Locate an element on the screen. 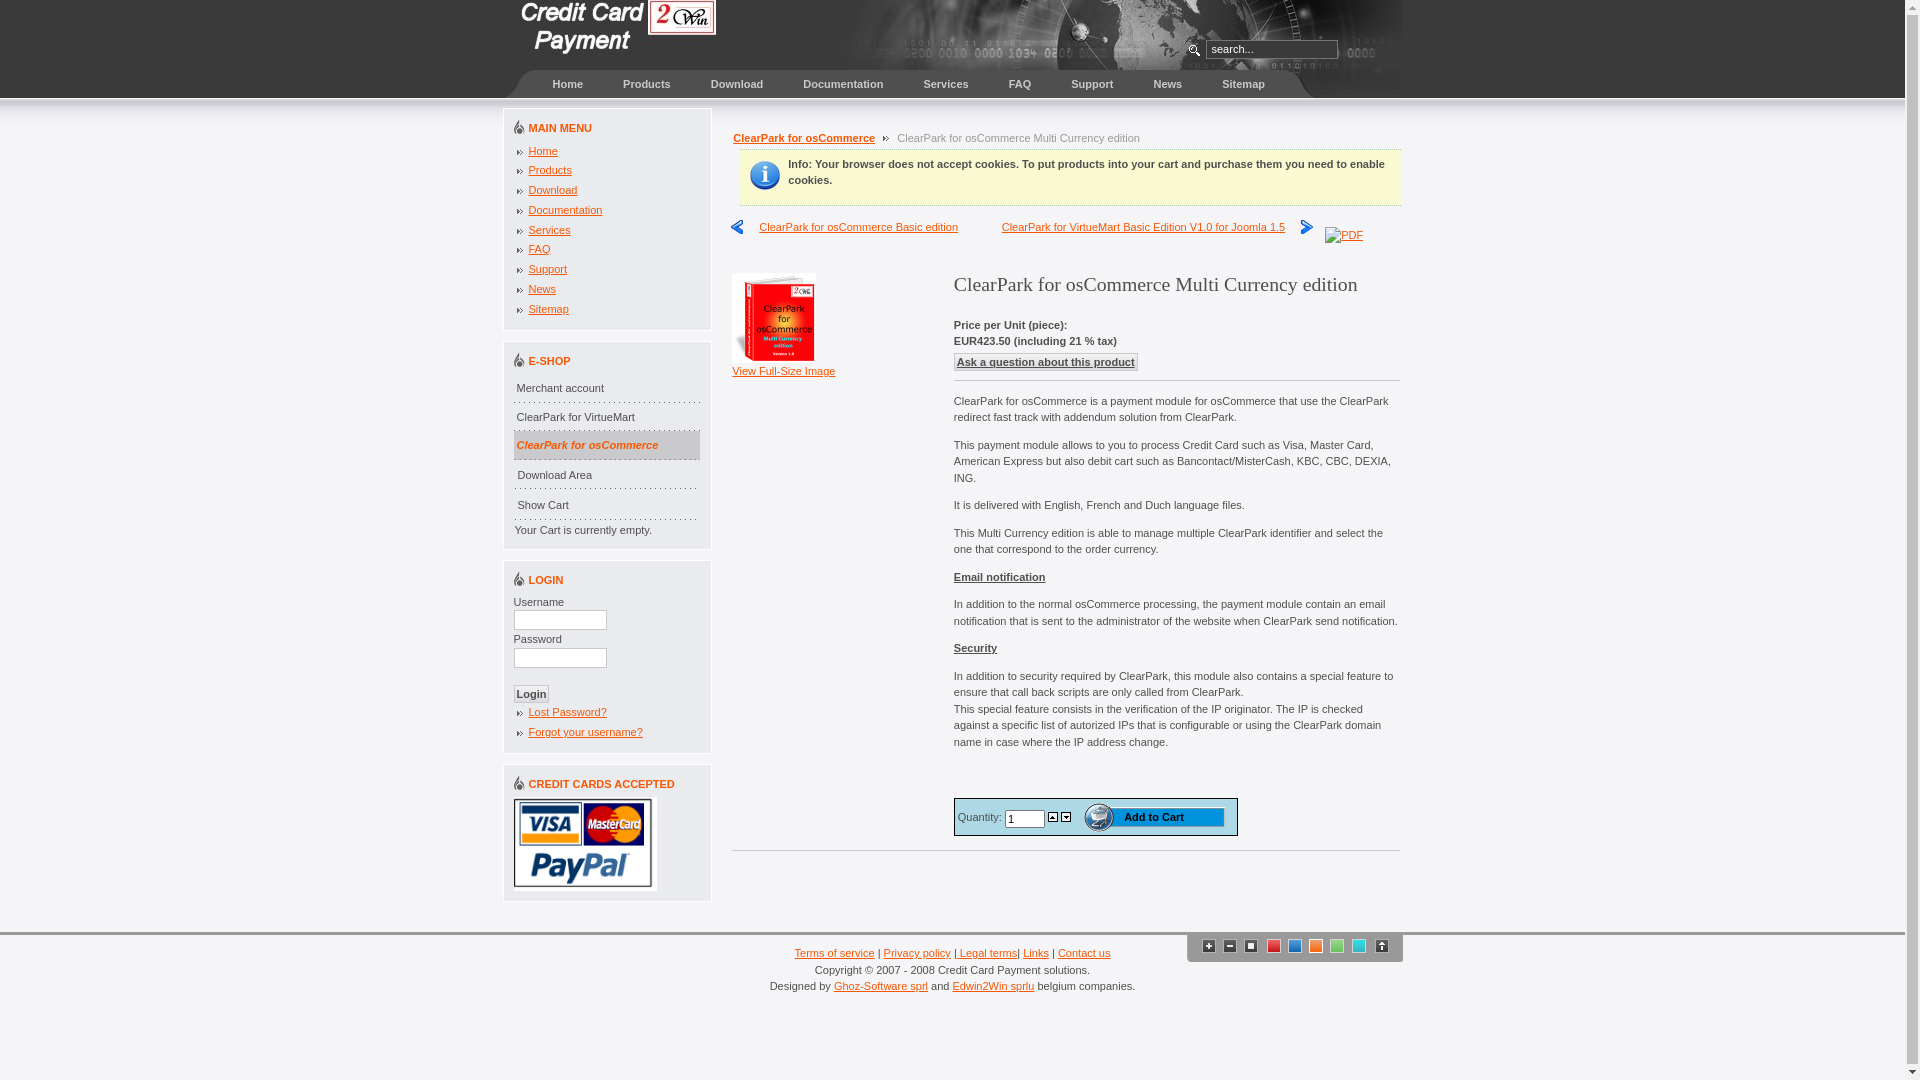 The height and width of the screenshot is (1080, 1920). Credit Card accepted is located at coordinates (586, 844).